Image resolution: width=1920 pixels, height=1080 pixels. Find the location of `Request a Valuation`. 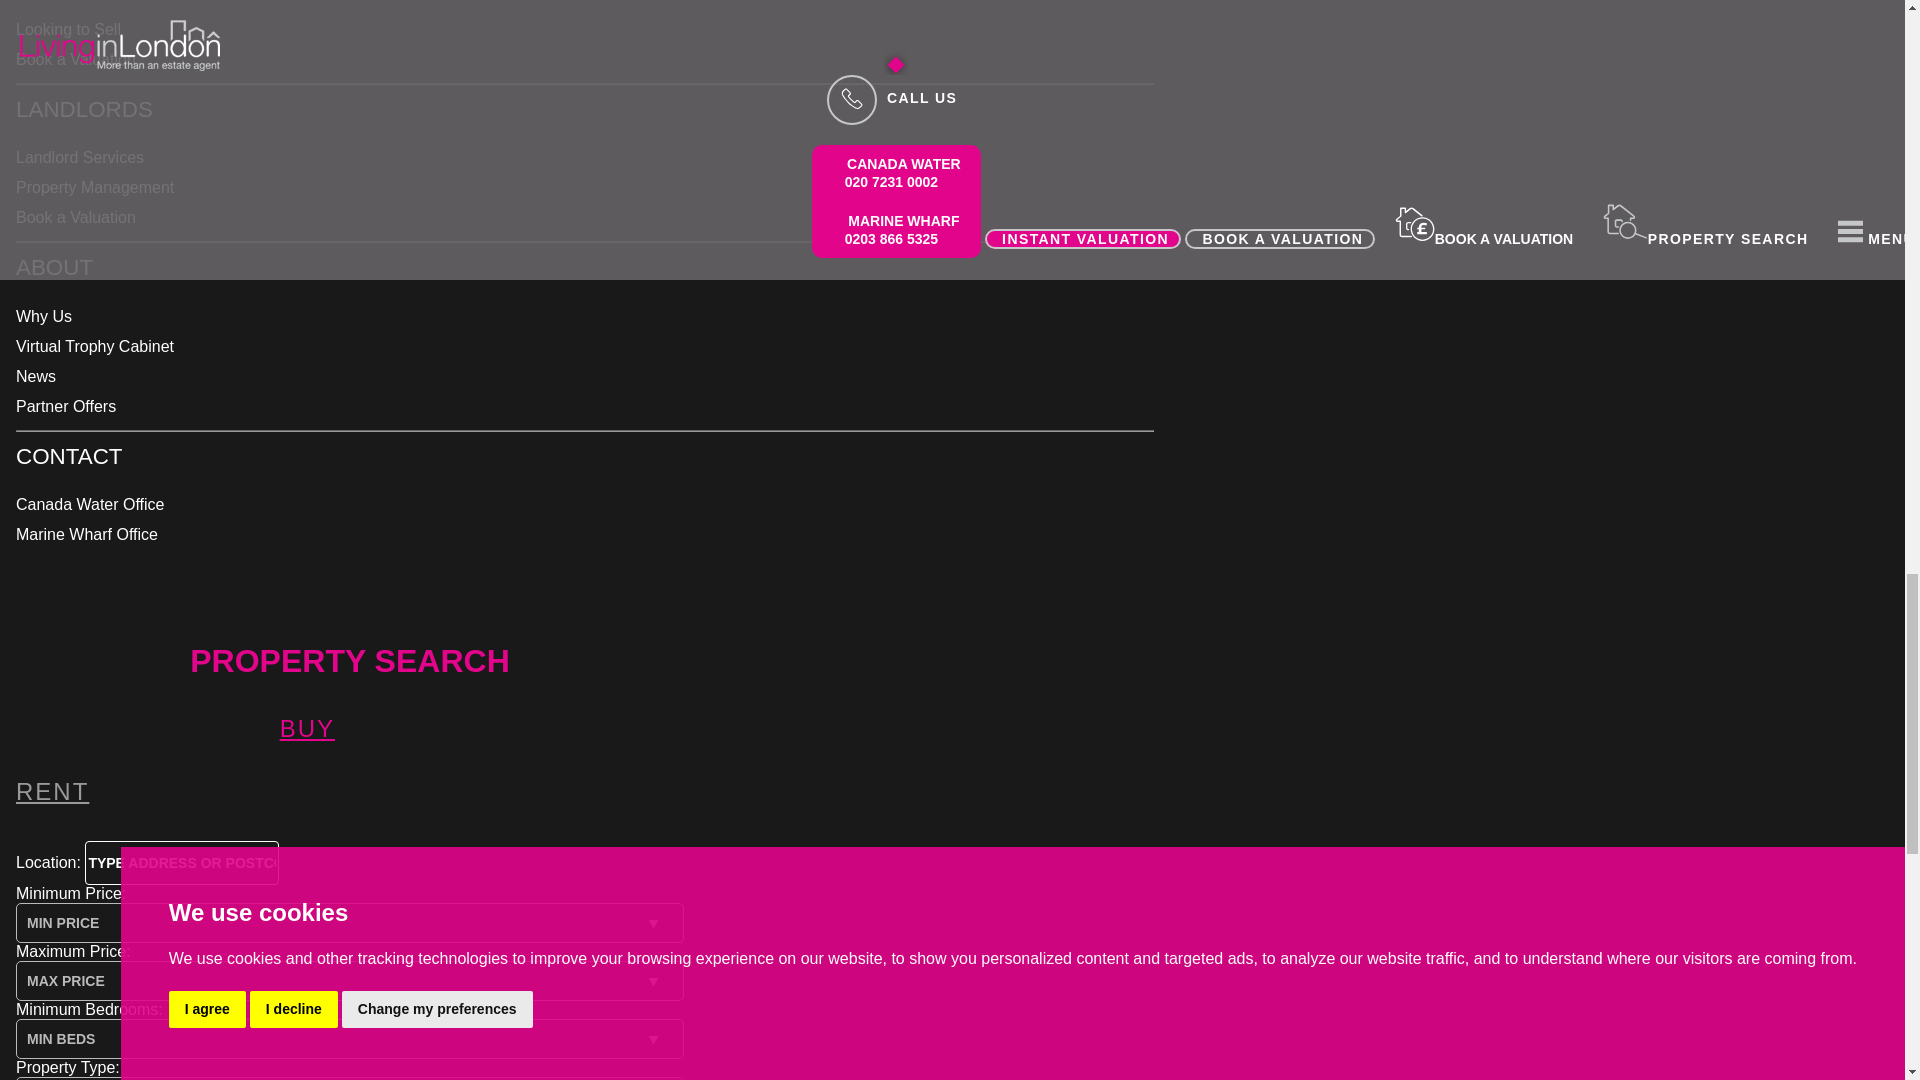

Request a Valuation is located at coordinates (76, 59).